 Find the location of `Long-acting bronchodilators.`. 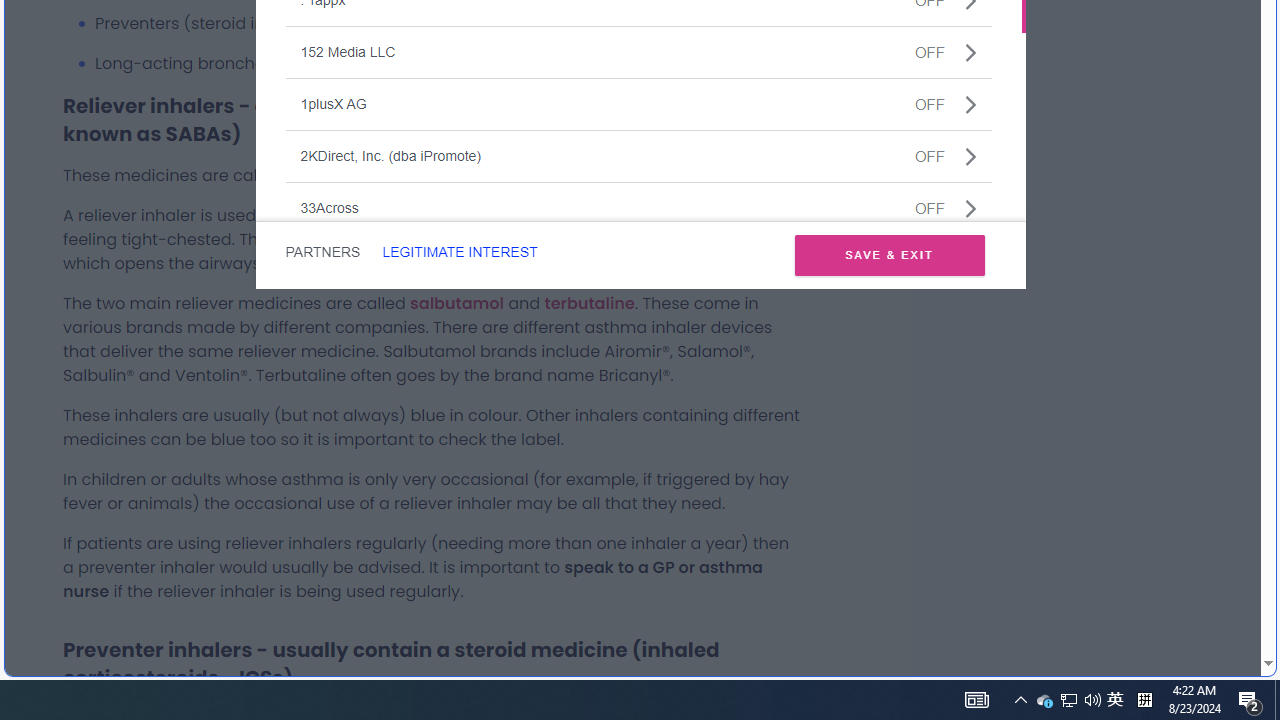

Long-acting bronchodilators. is located at coordinates (448, 64).